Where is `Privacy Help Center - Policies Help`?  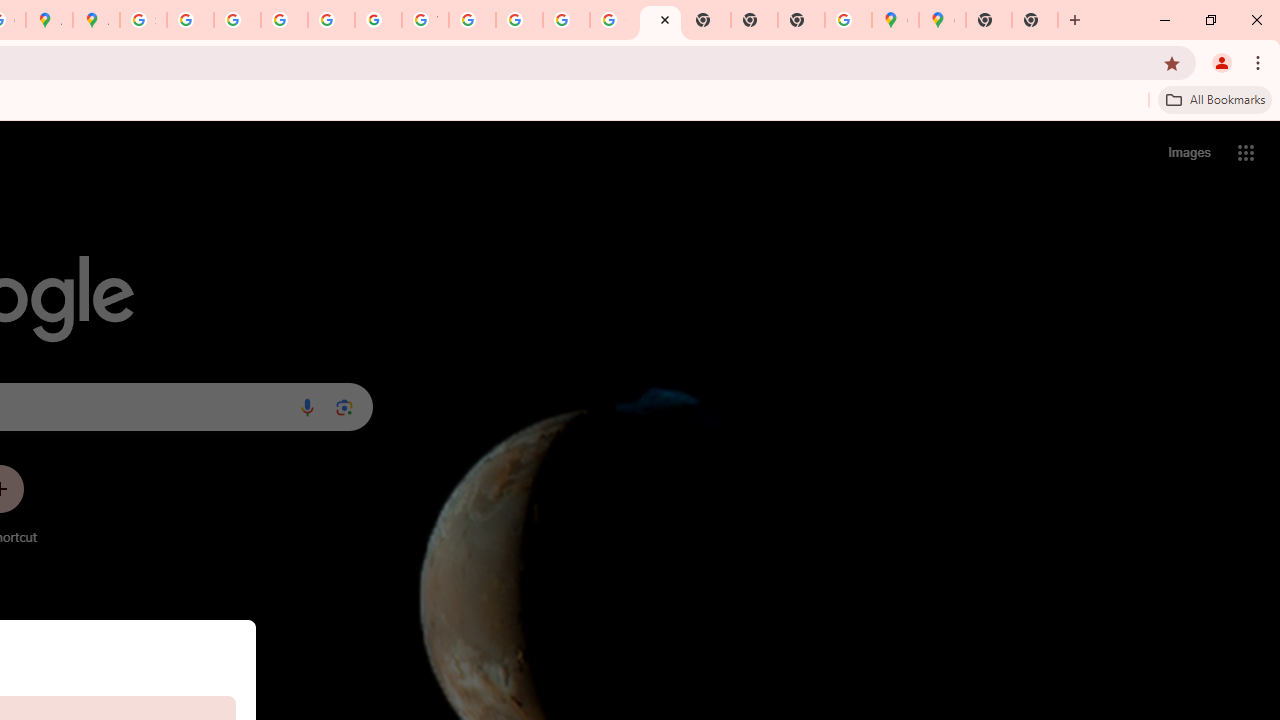 Privacy Help Center - Policies Help is located at coordinates (237, 20).